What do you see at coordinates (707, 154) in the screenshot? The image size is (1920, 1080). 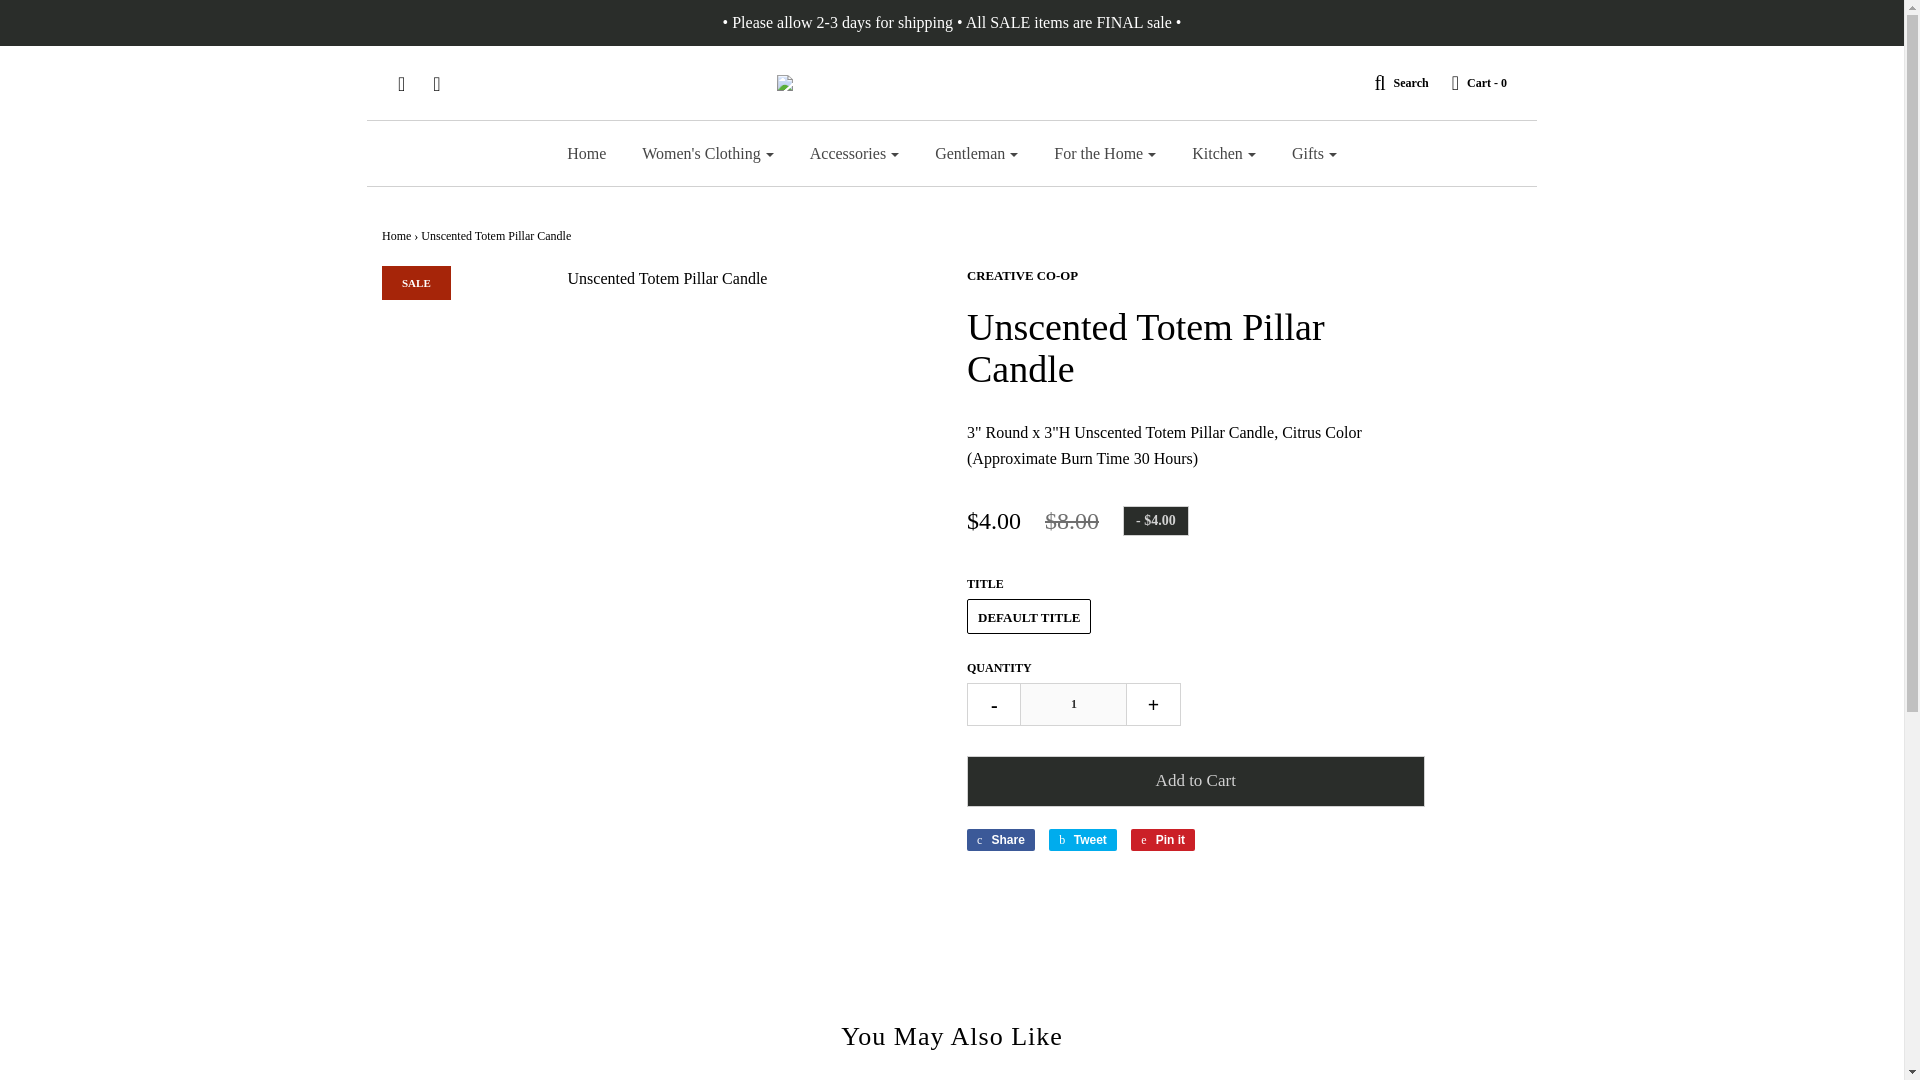 I see `Women's Clothing` at bounding box center [707, 154].